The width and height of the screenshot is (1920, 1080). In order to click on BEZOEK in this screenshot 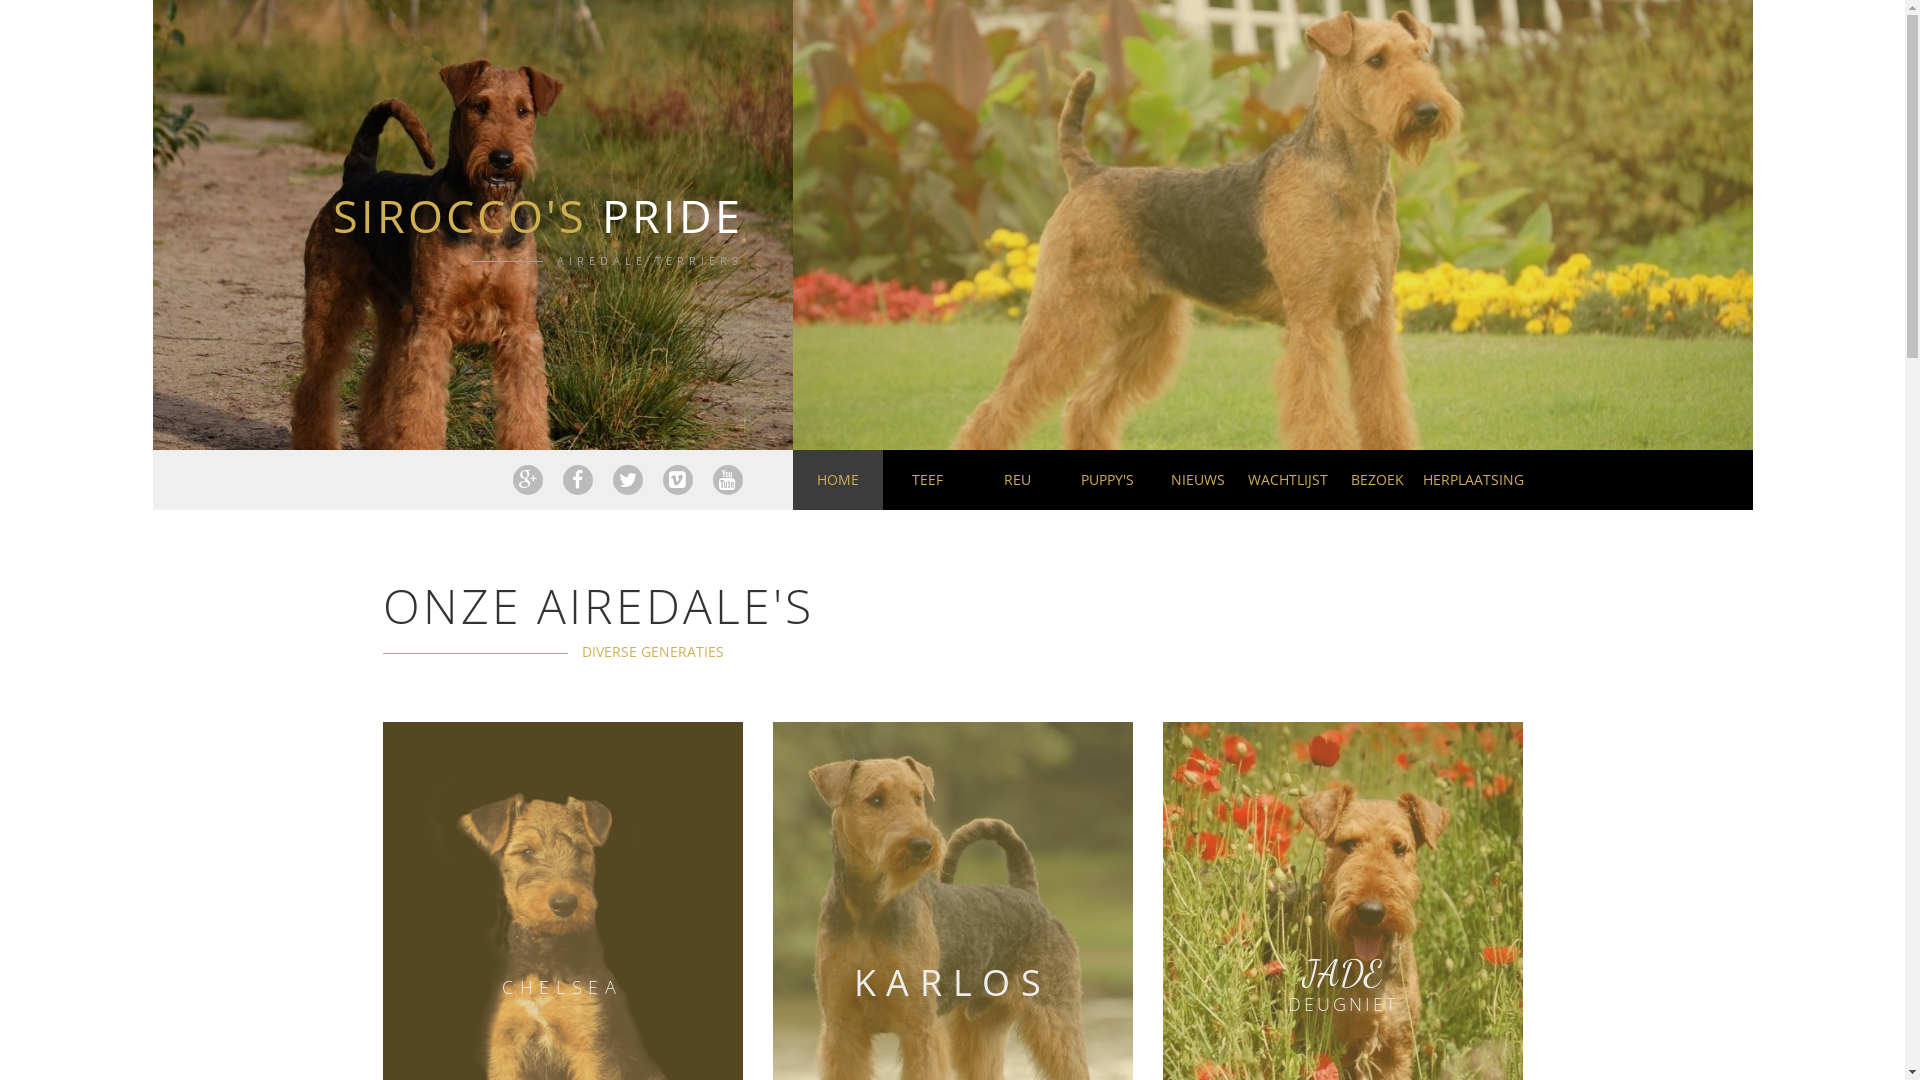, I will do `click(1377, 480)`.